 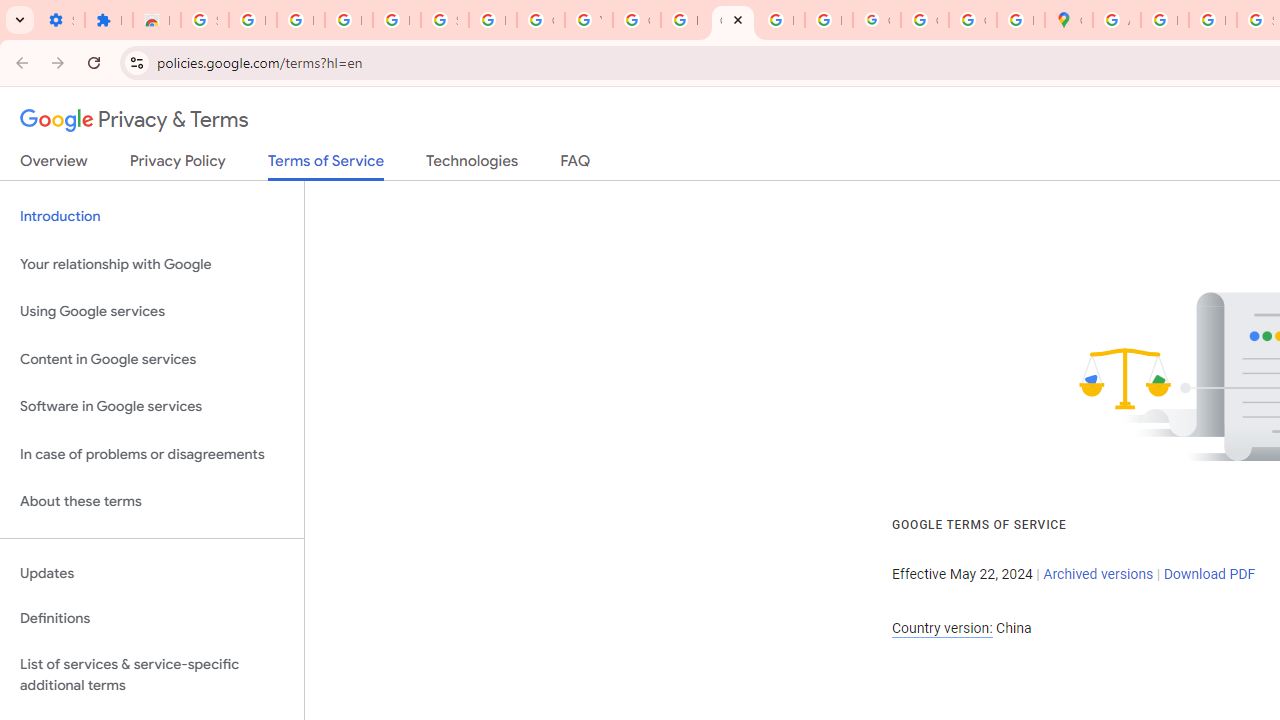 What do you see at coordinates (588, 20) in the screenshot?
I see `YouTube` at bounding box center [588, 20].